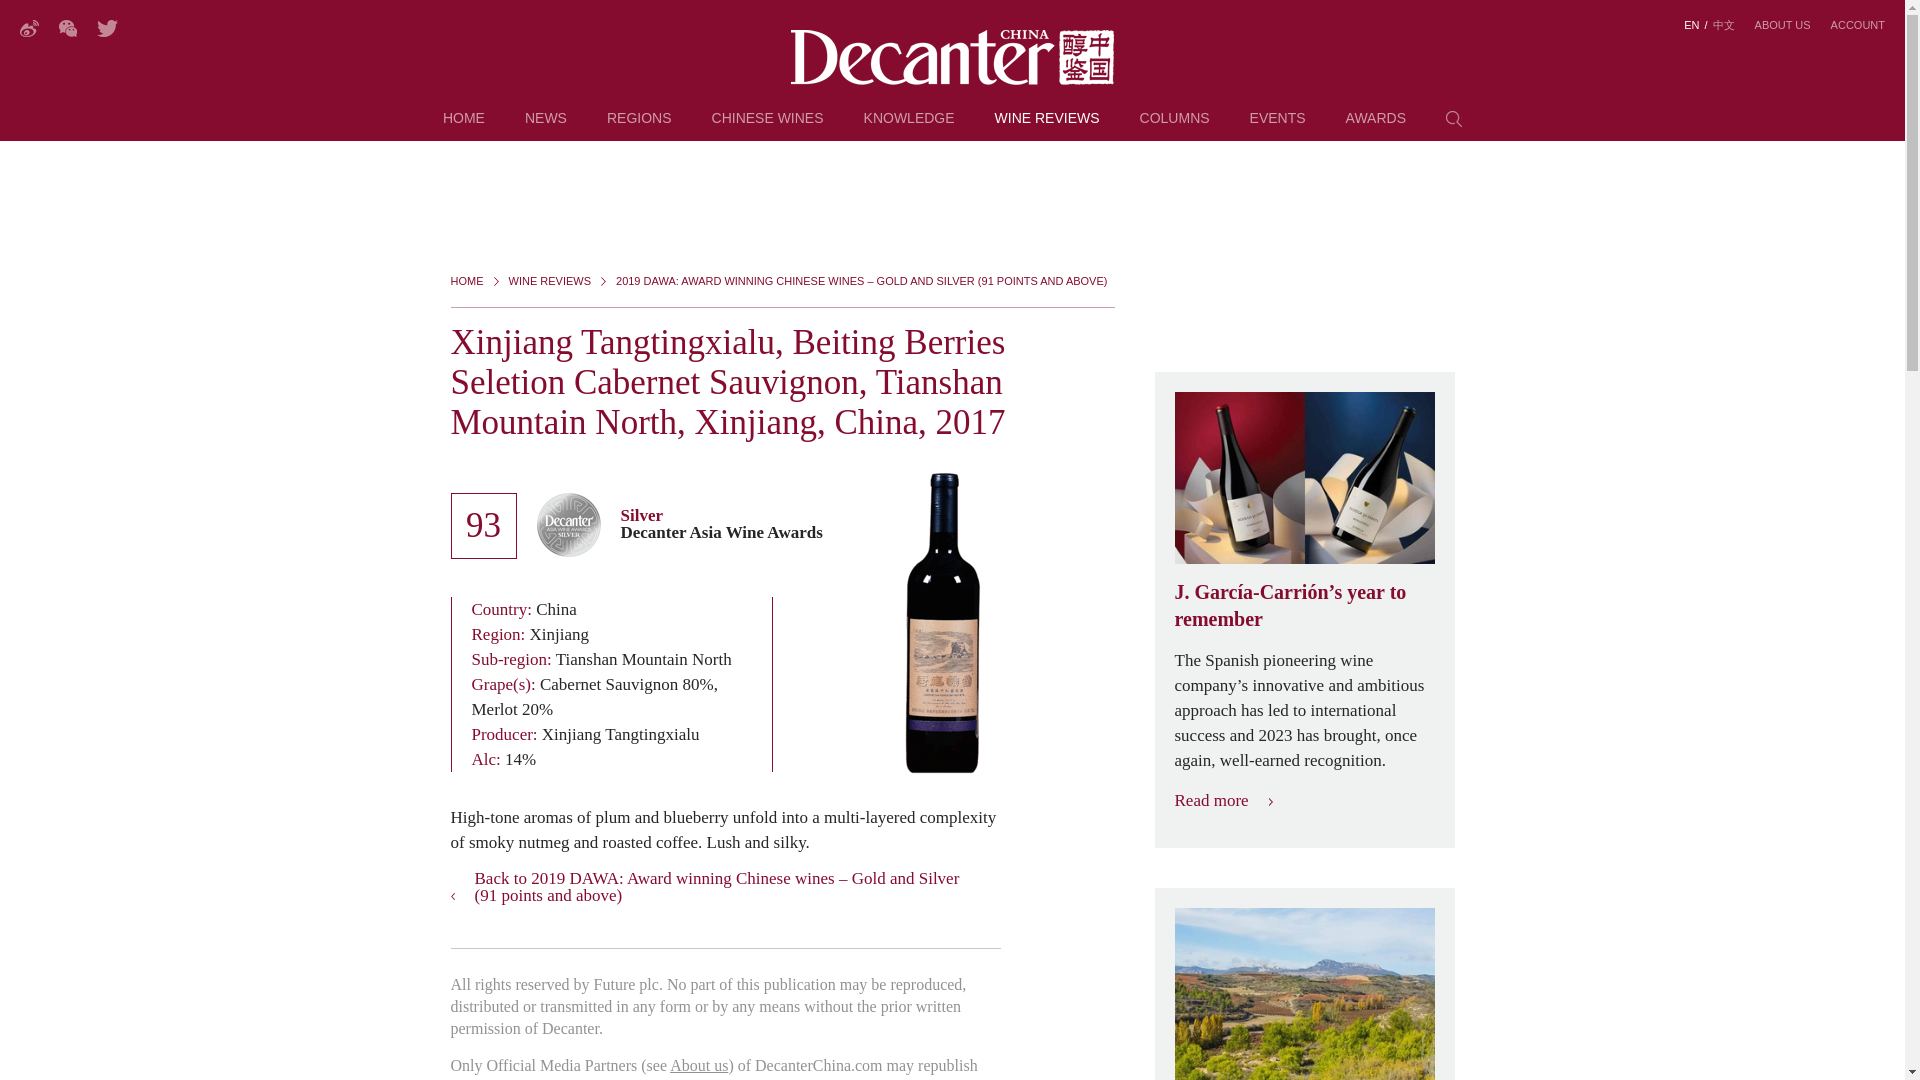 This screenshot has height=1080, width=1920. Describe the element at coordinates (909, 126) in the screenshot. I see `KNOWLEDGE` at that location.